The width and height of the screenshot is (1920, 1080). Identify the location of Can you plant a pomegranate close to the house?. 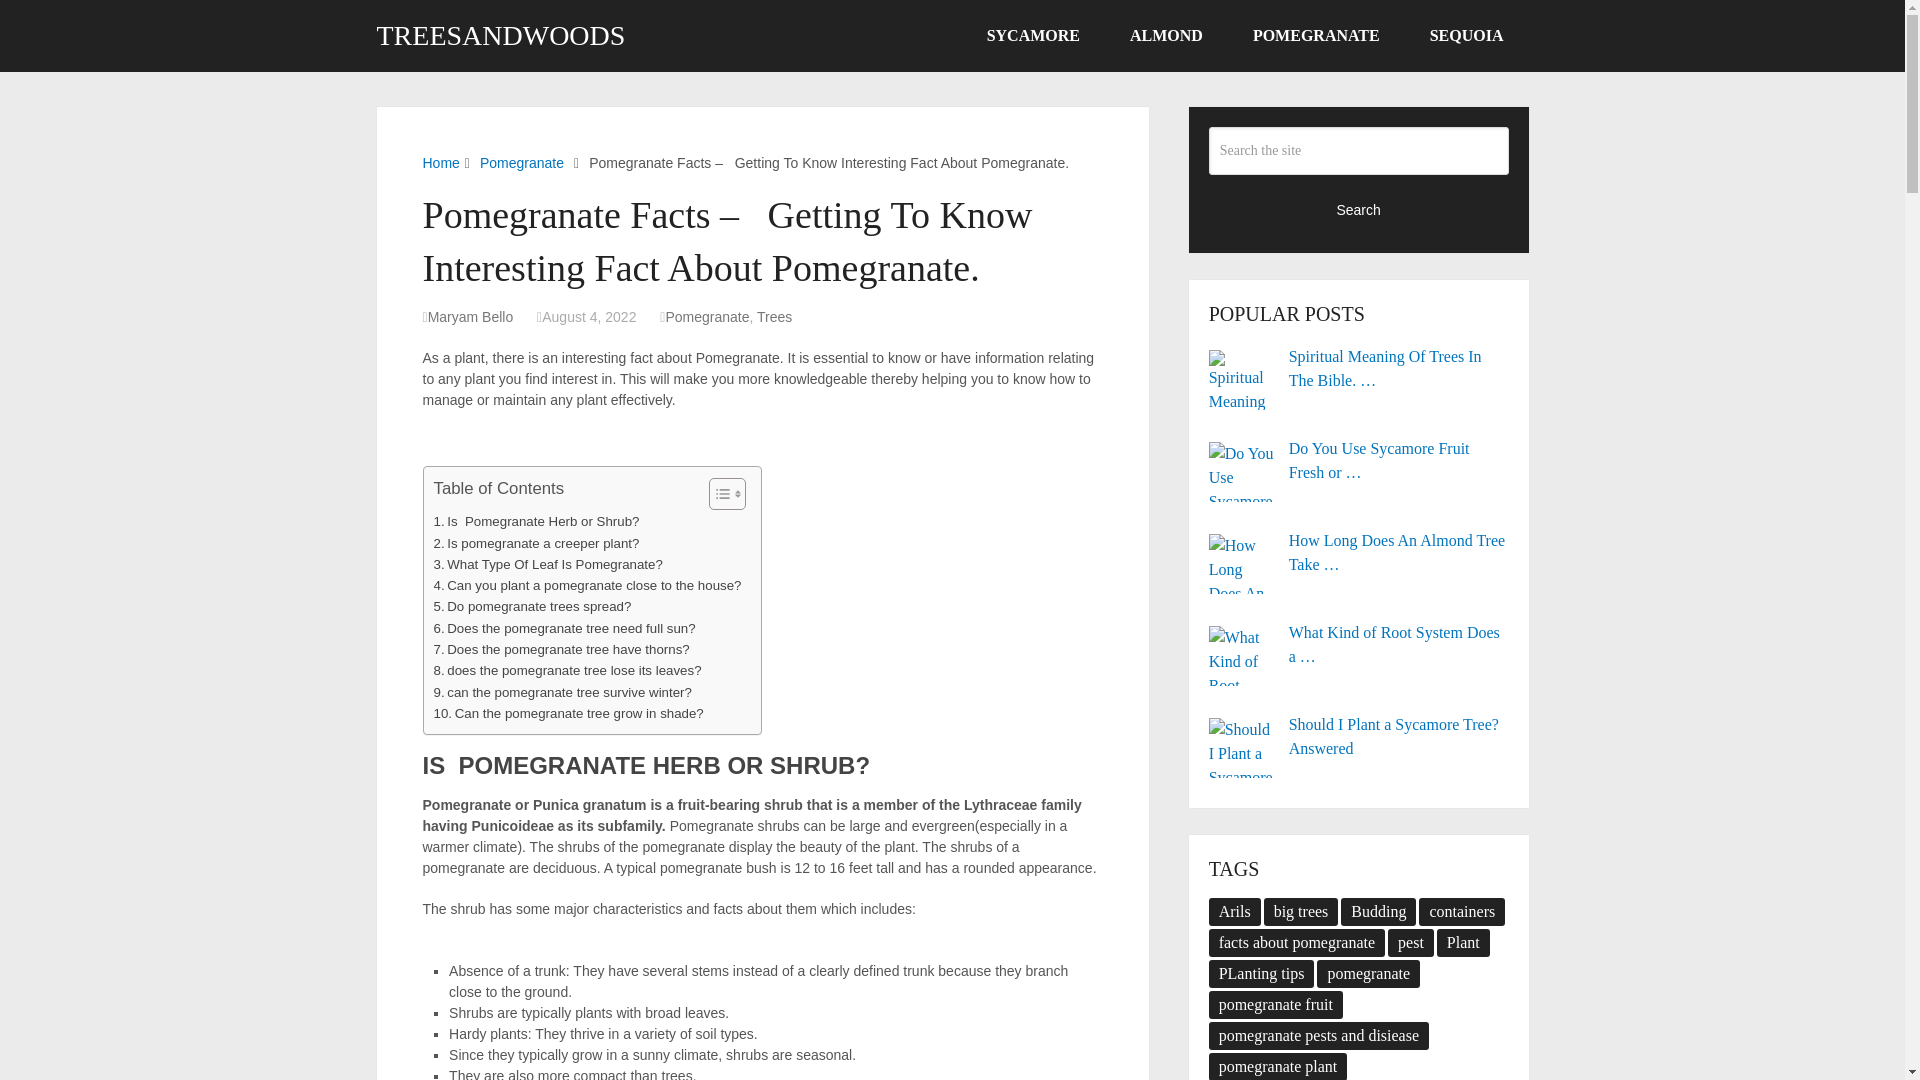
(587, 585).